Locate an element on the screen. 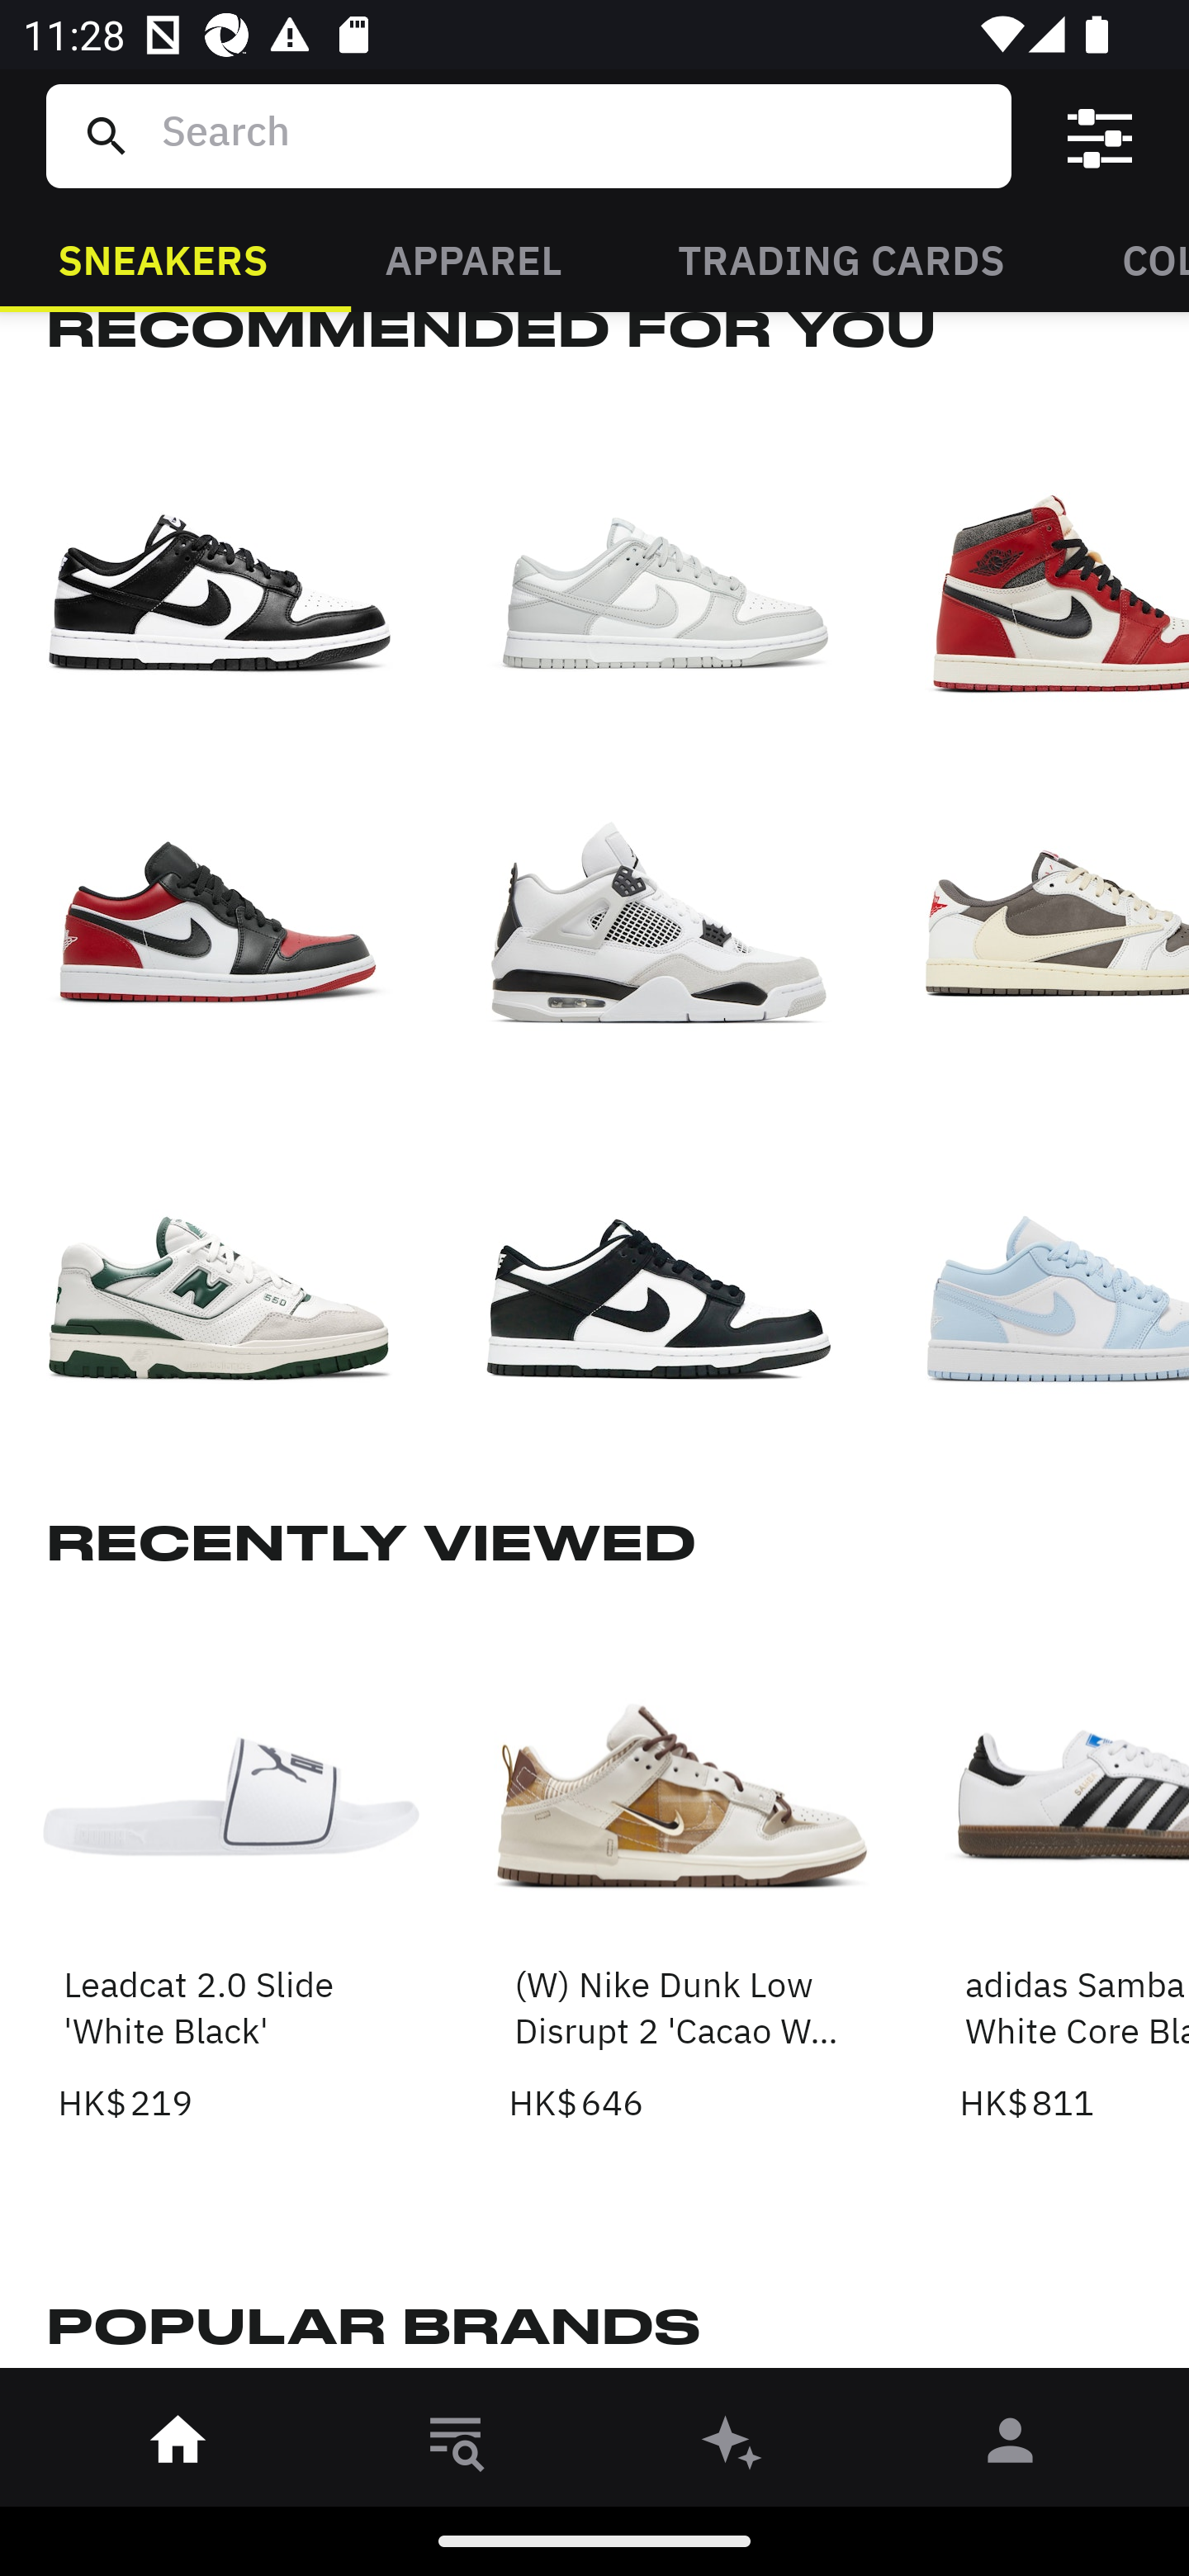 The height and width of the screenshot is (2576, 1189). Search is located at coordinates (574, 135).